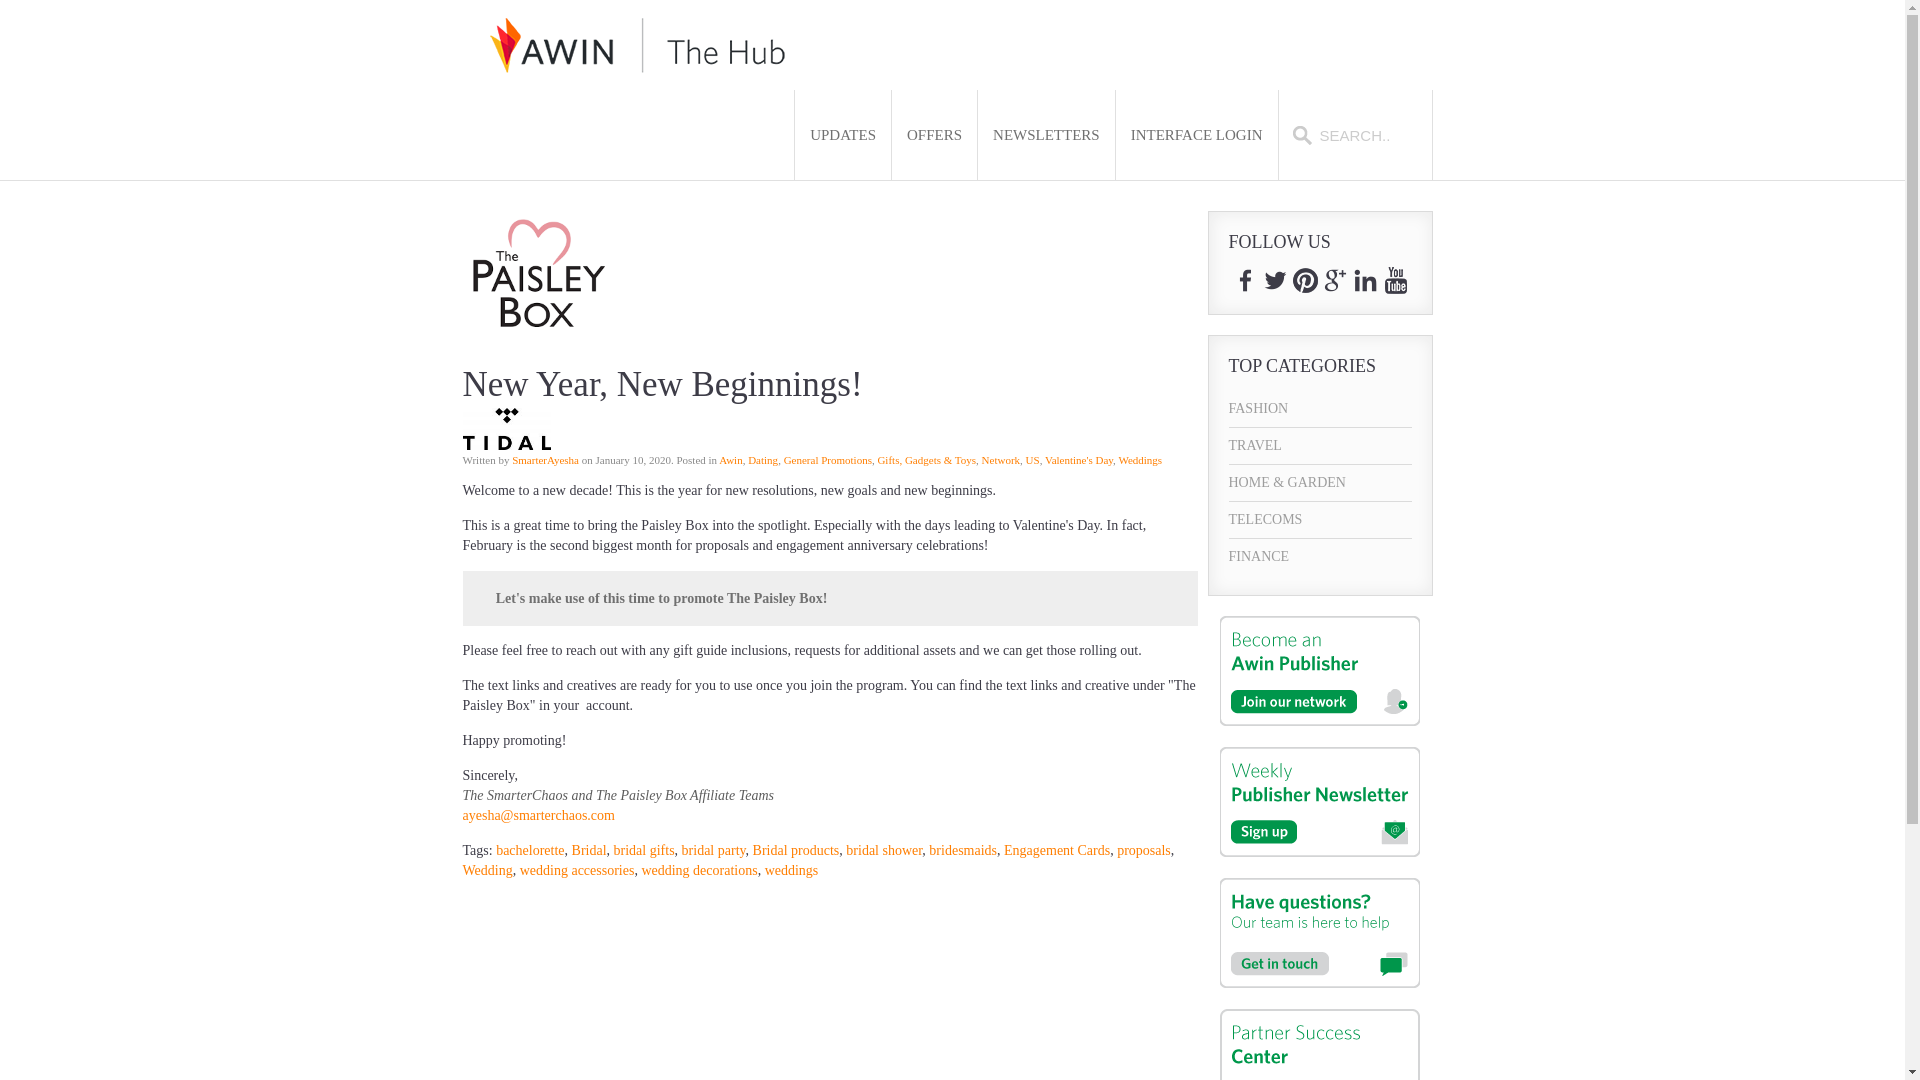 The width and height of the screenshot is (1920, 1080). Describe the element at coordinates (1056, 850) in the screenshot. I see `Engagement Cards` at that location.